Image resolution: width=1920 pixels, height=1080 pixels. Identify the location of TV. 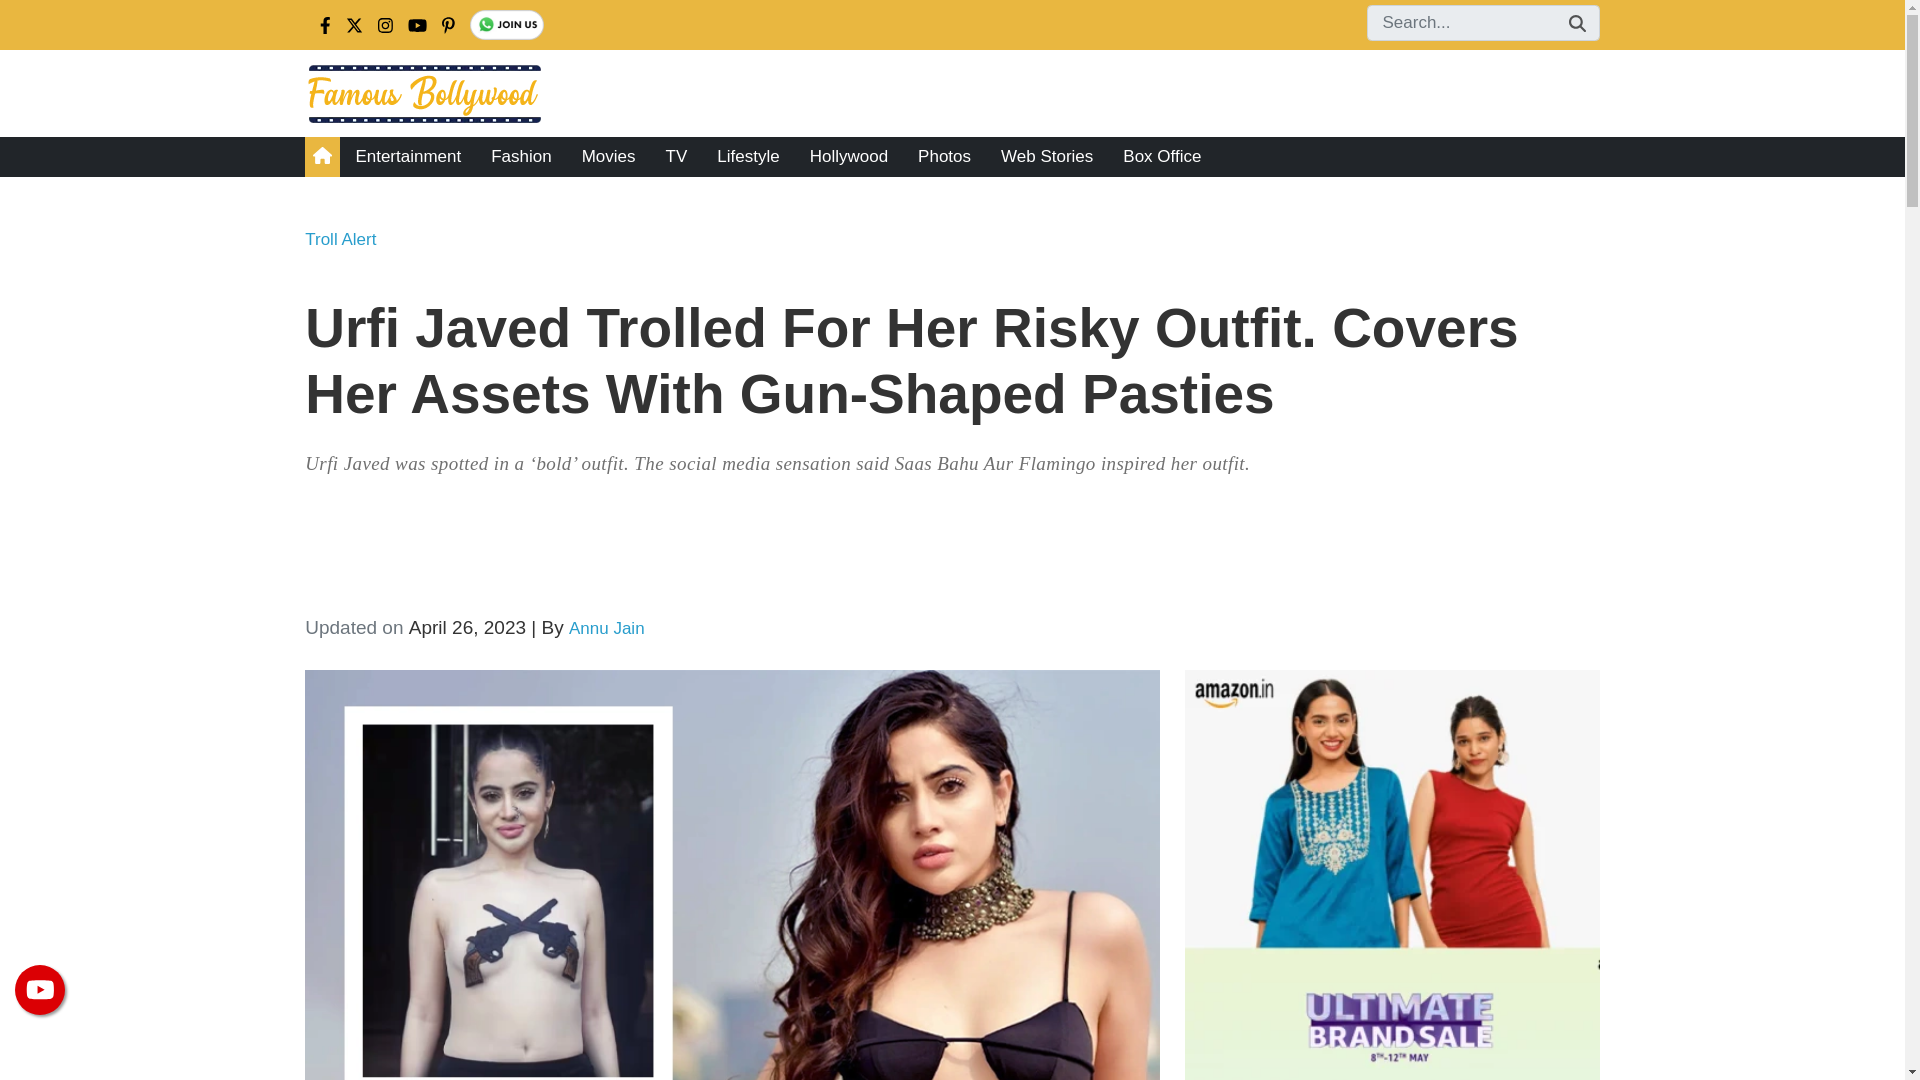
(676, 157).